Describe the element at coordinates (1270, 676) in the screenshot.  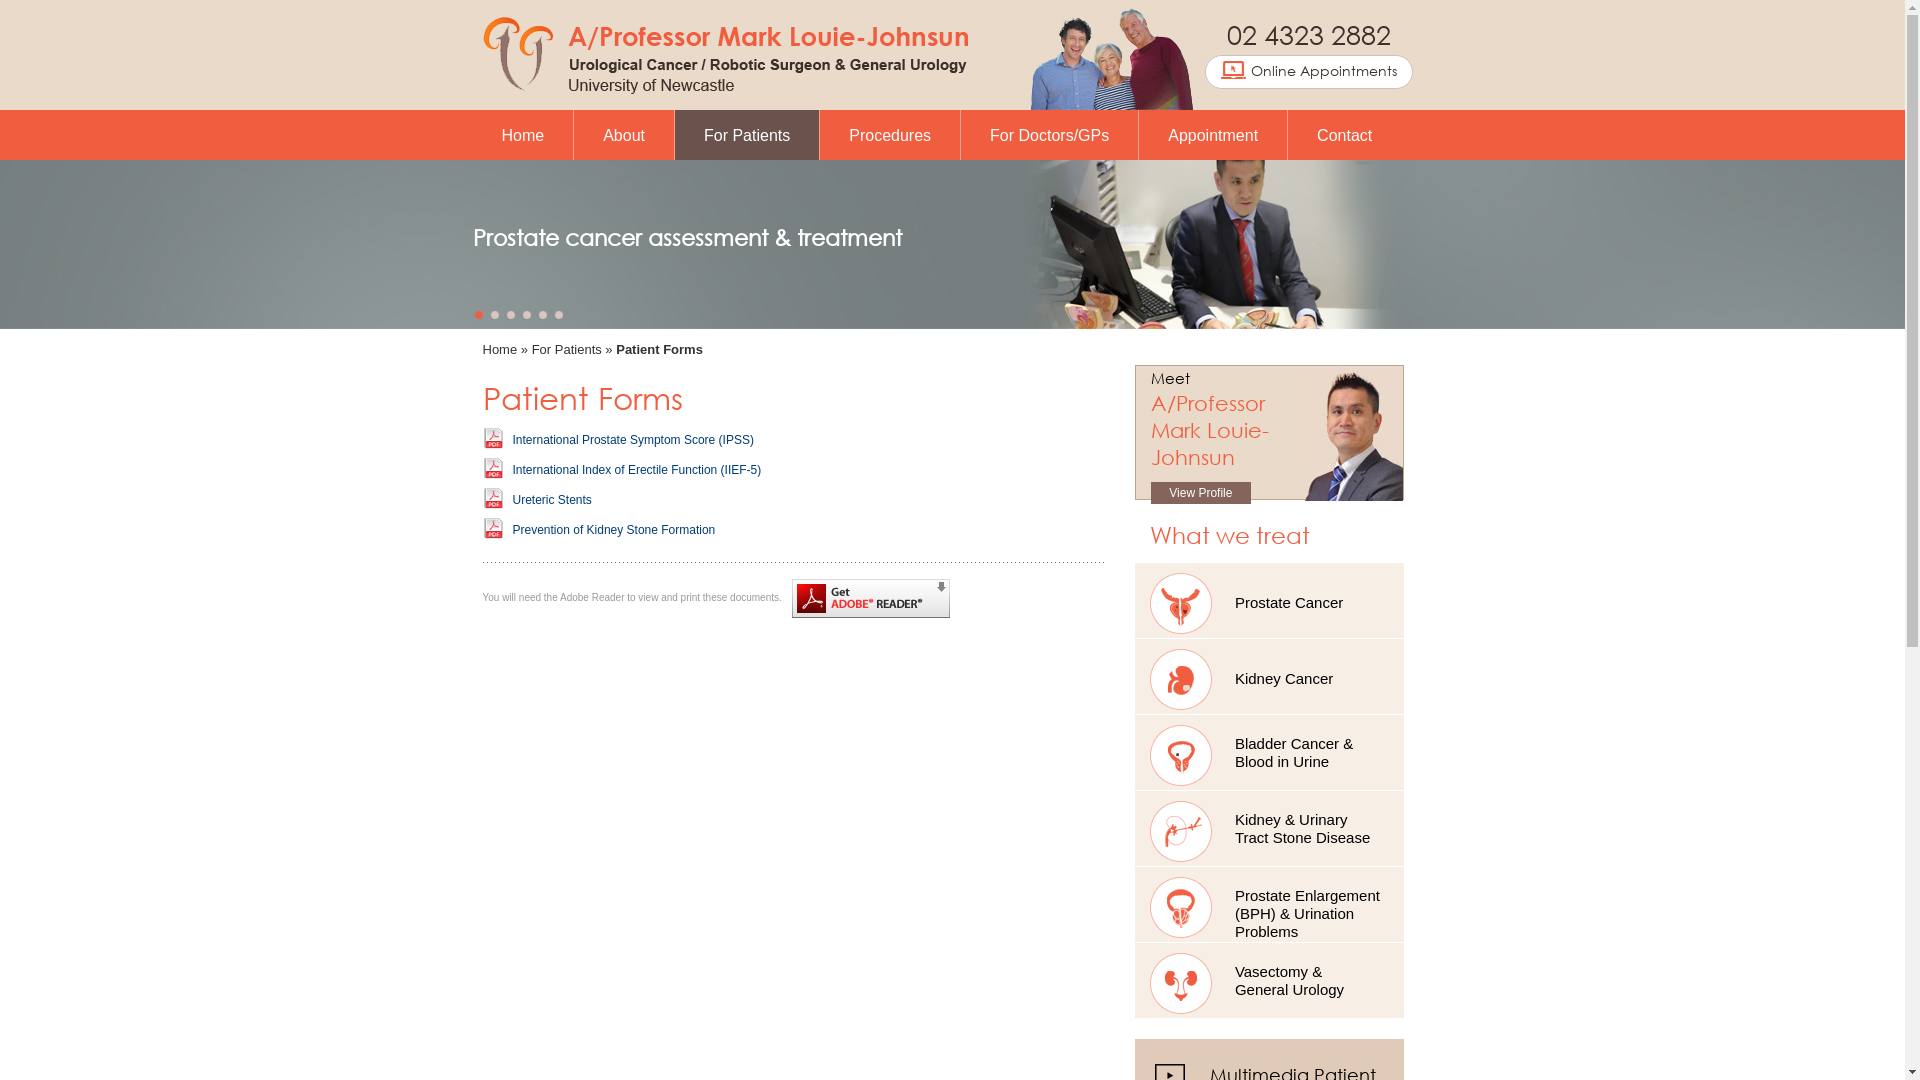
I see `Kidney Cancer` at that location.